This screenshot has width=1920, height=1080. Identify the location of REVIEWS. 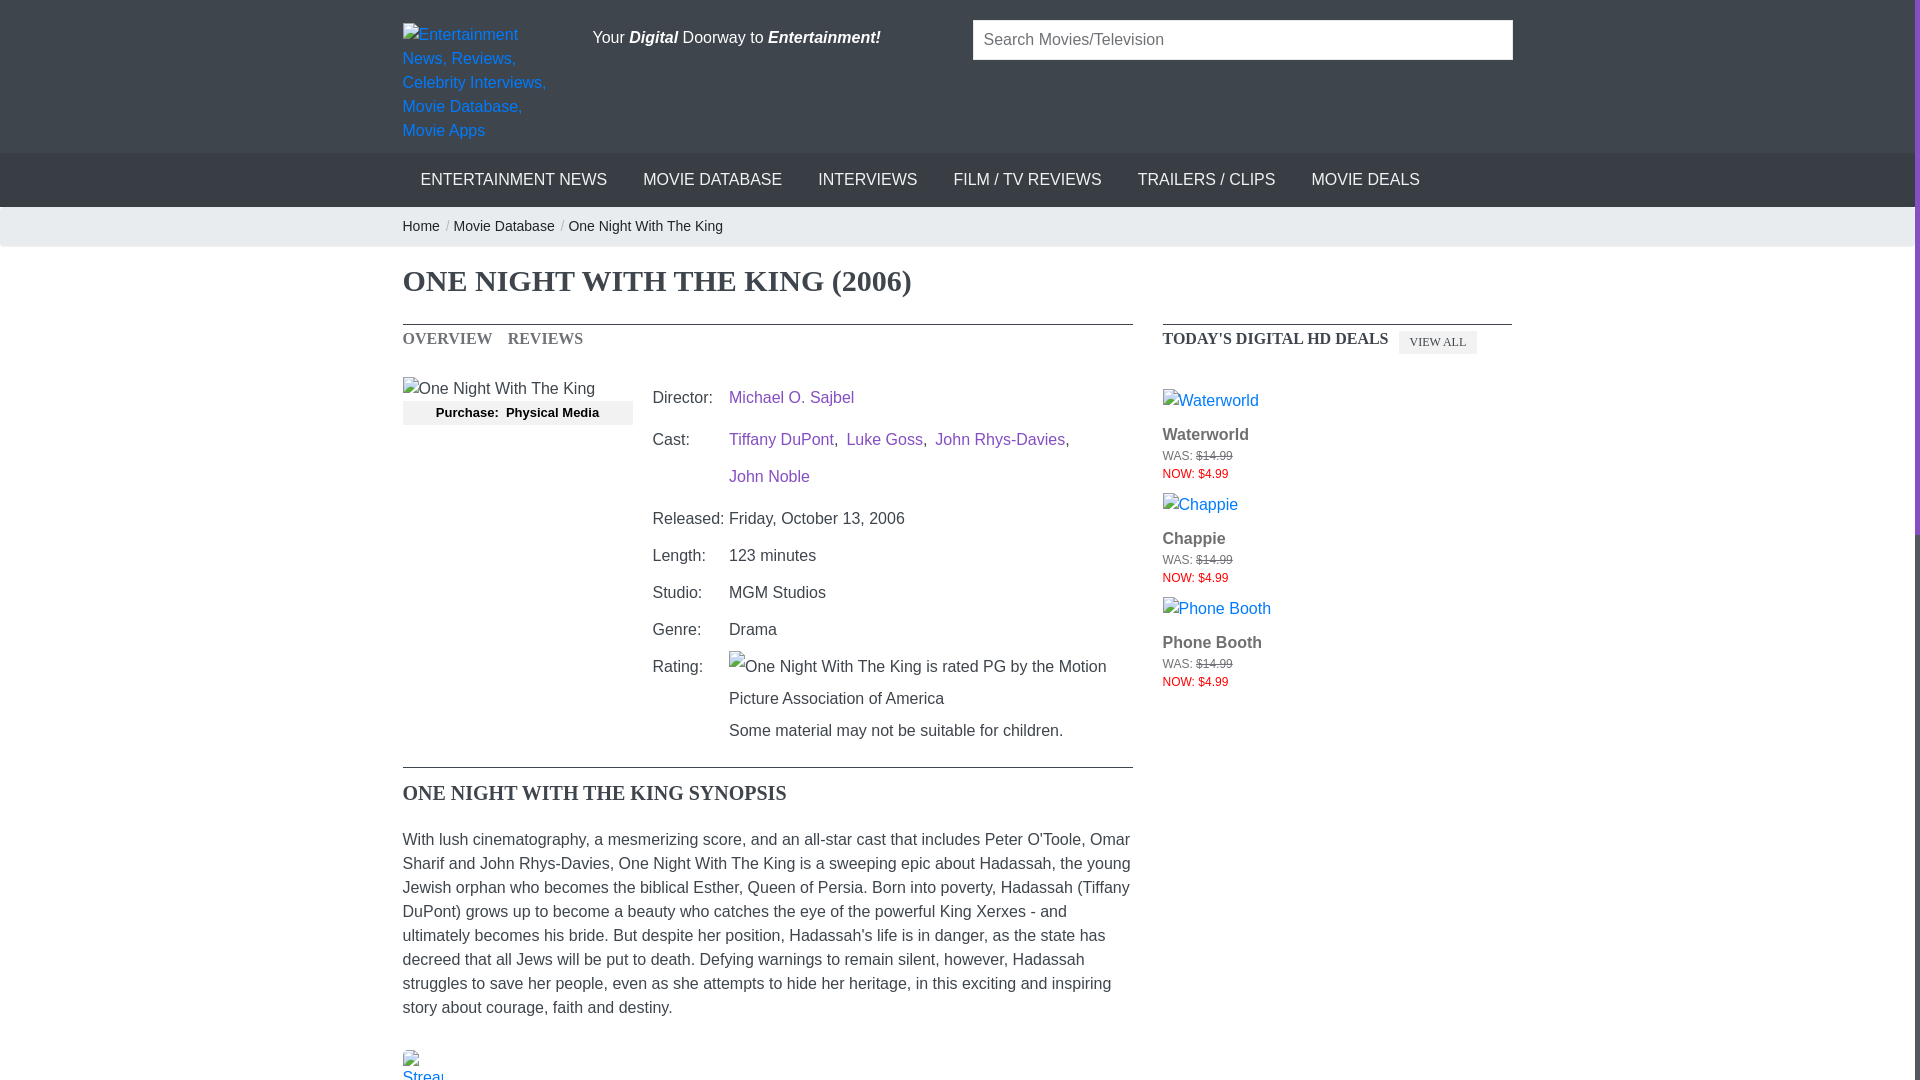
(546, 338).